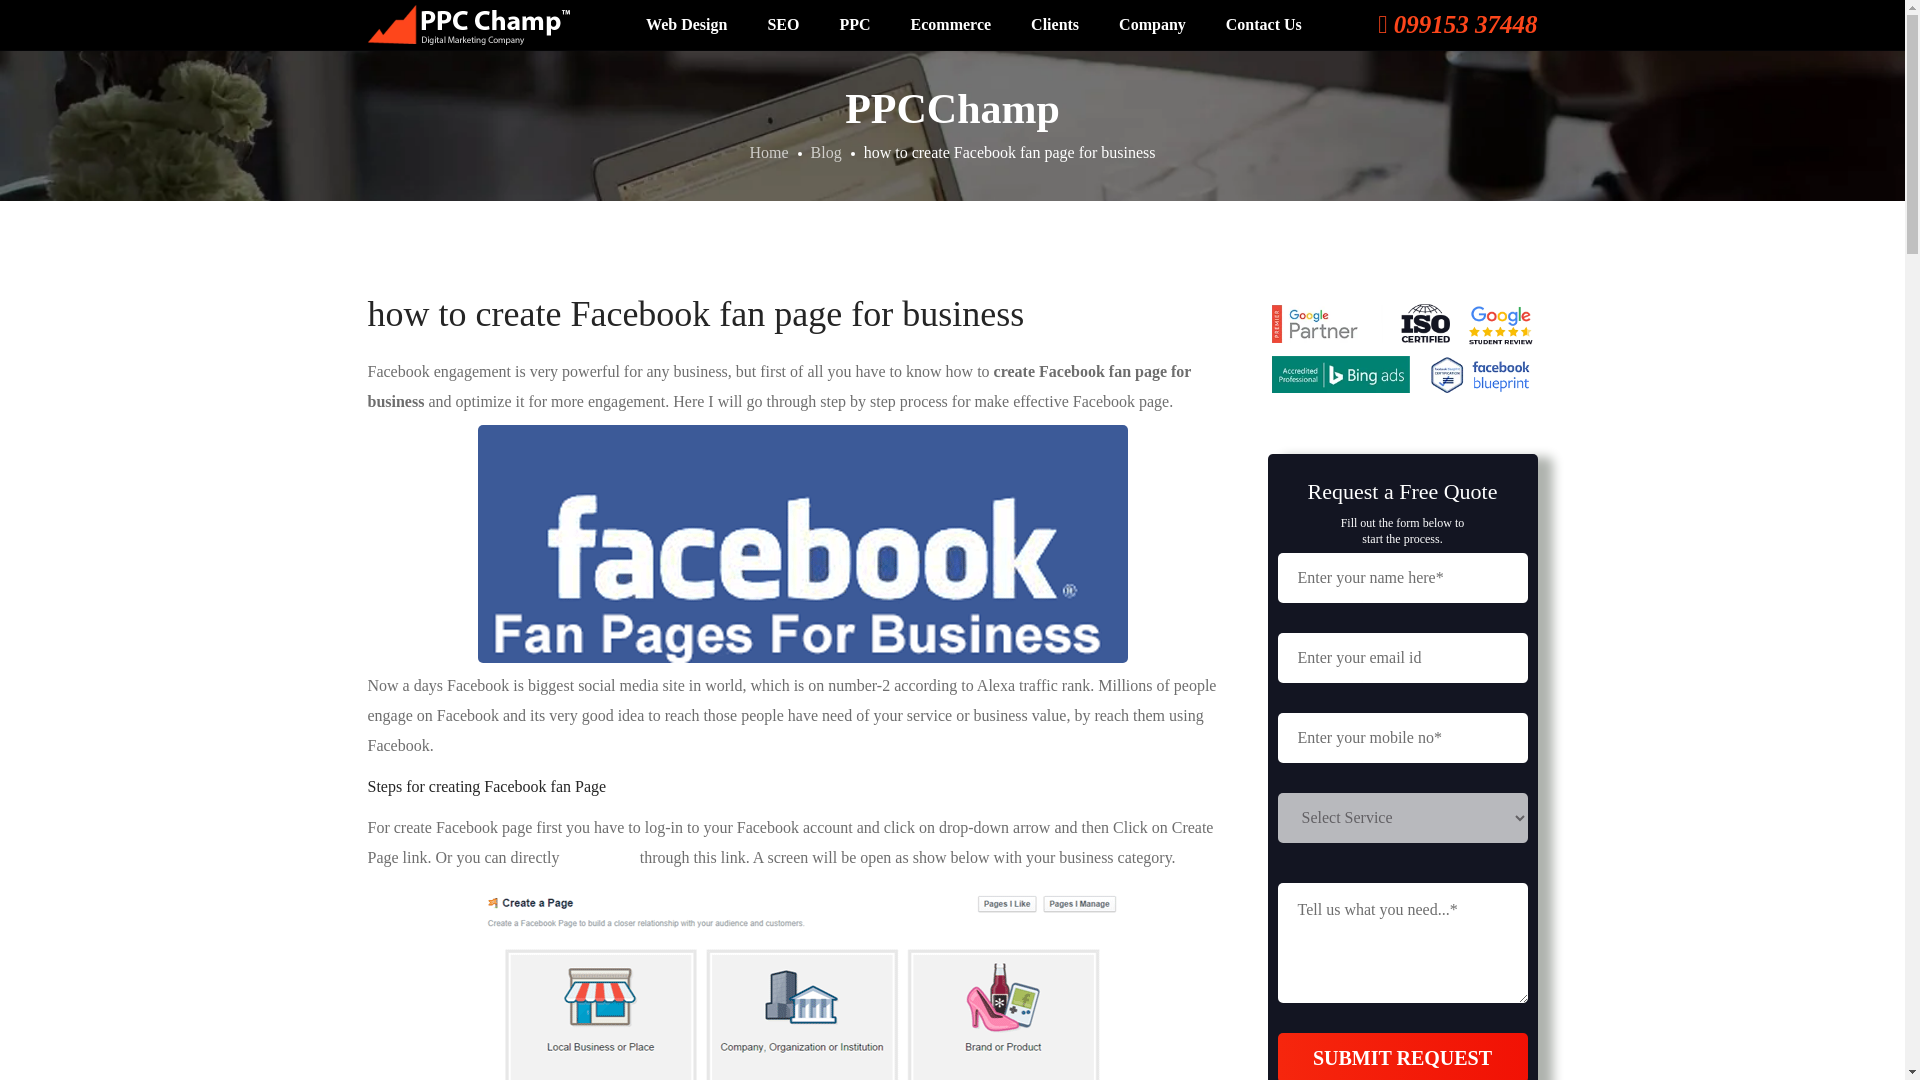 This screenshot has height=1080, width=1920. I want to click on Blog, so click(826, 152).